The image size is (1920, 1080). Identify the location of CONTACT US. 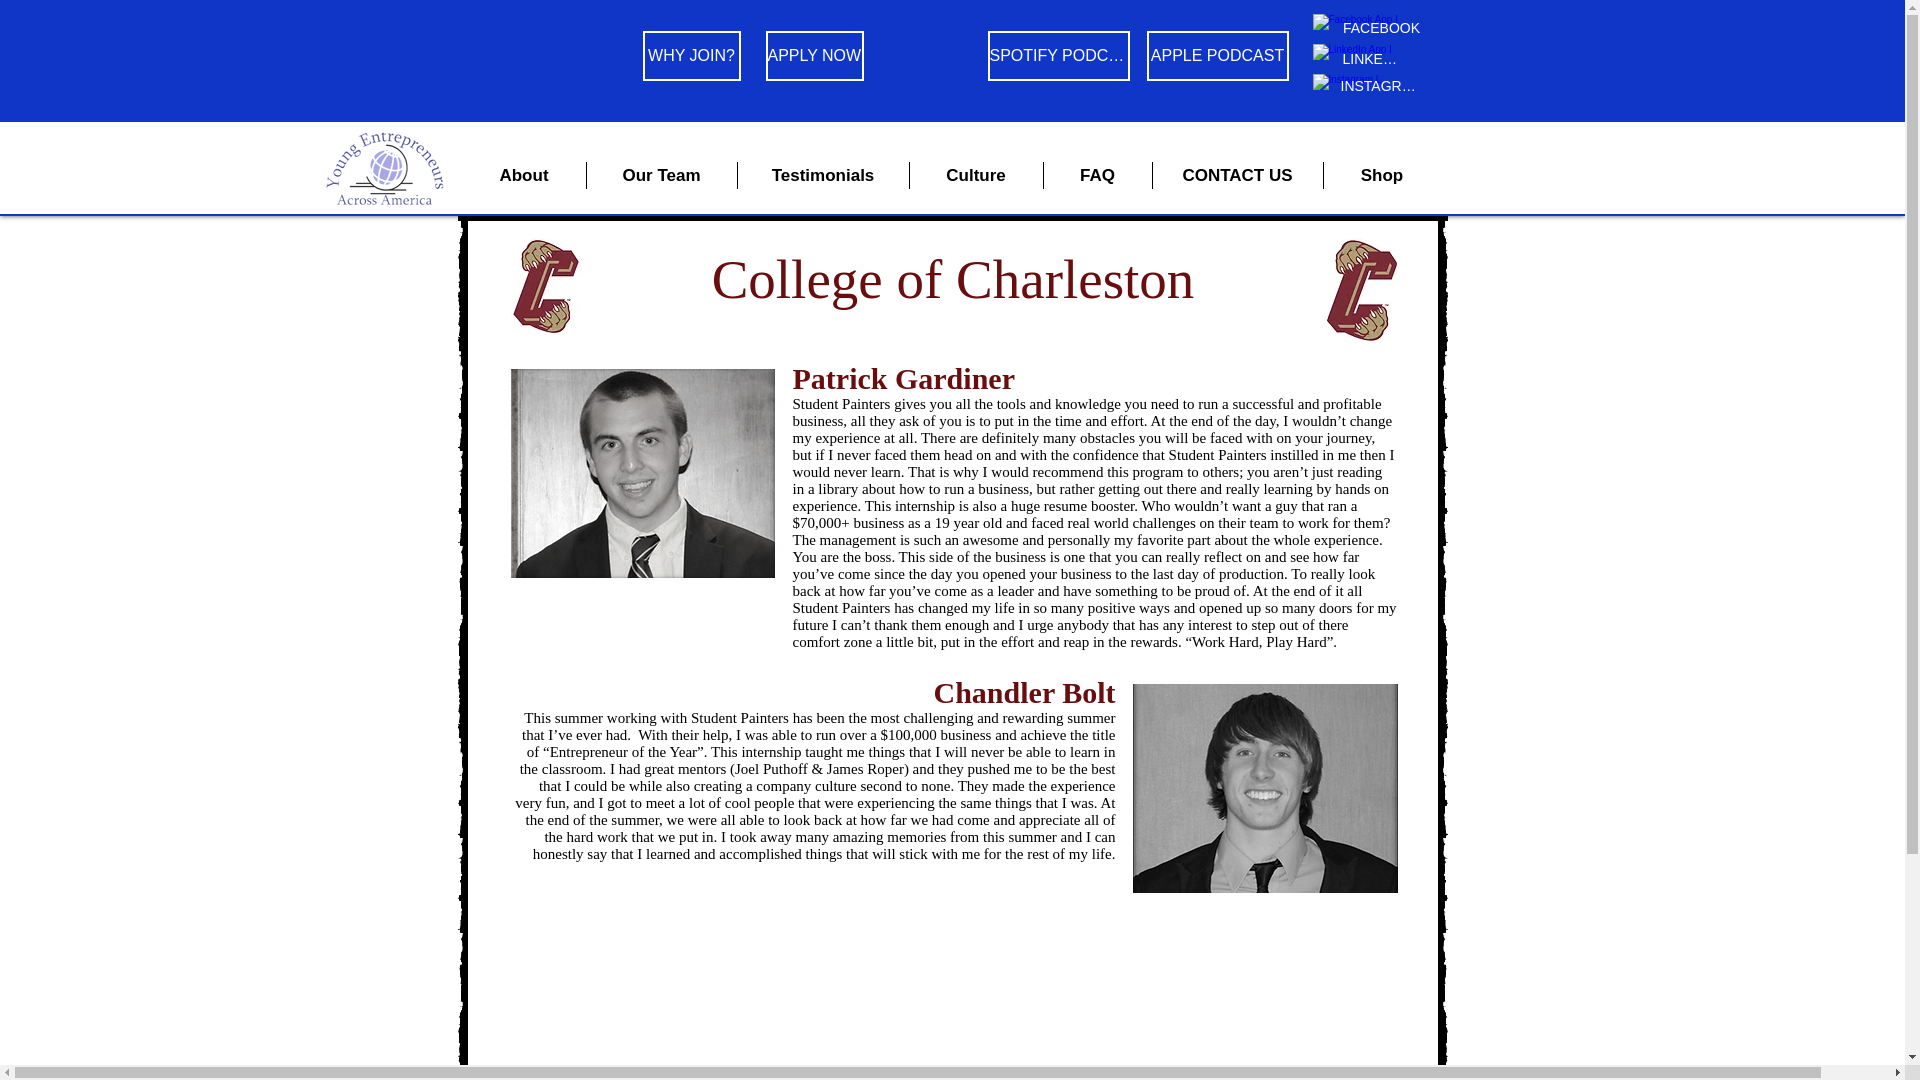
(1237, 176).